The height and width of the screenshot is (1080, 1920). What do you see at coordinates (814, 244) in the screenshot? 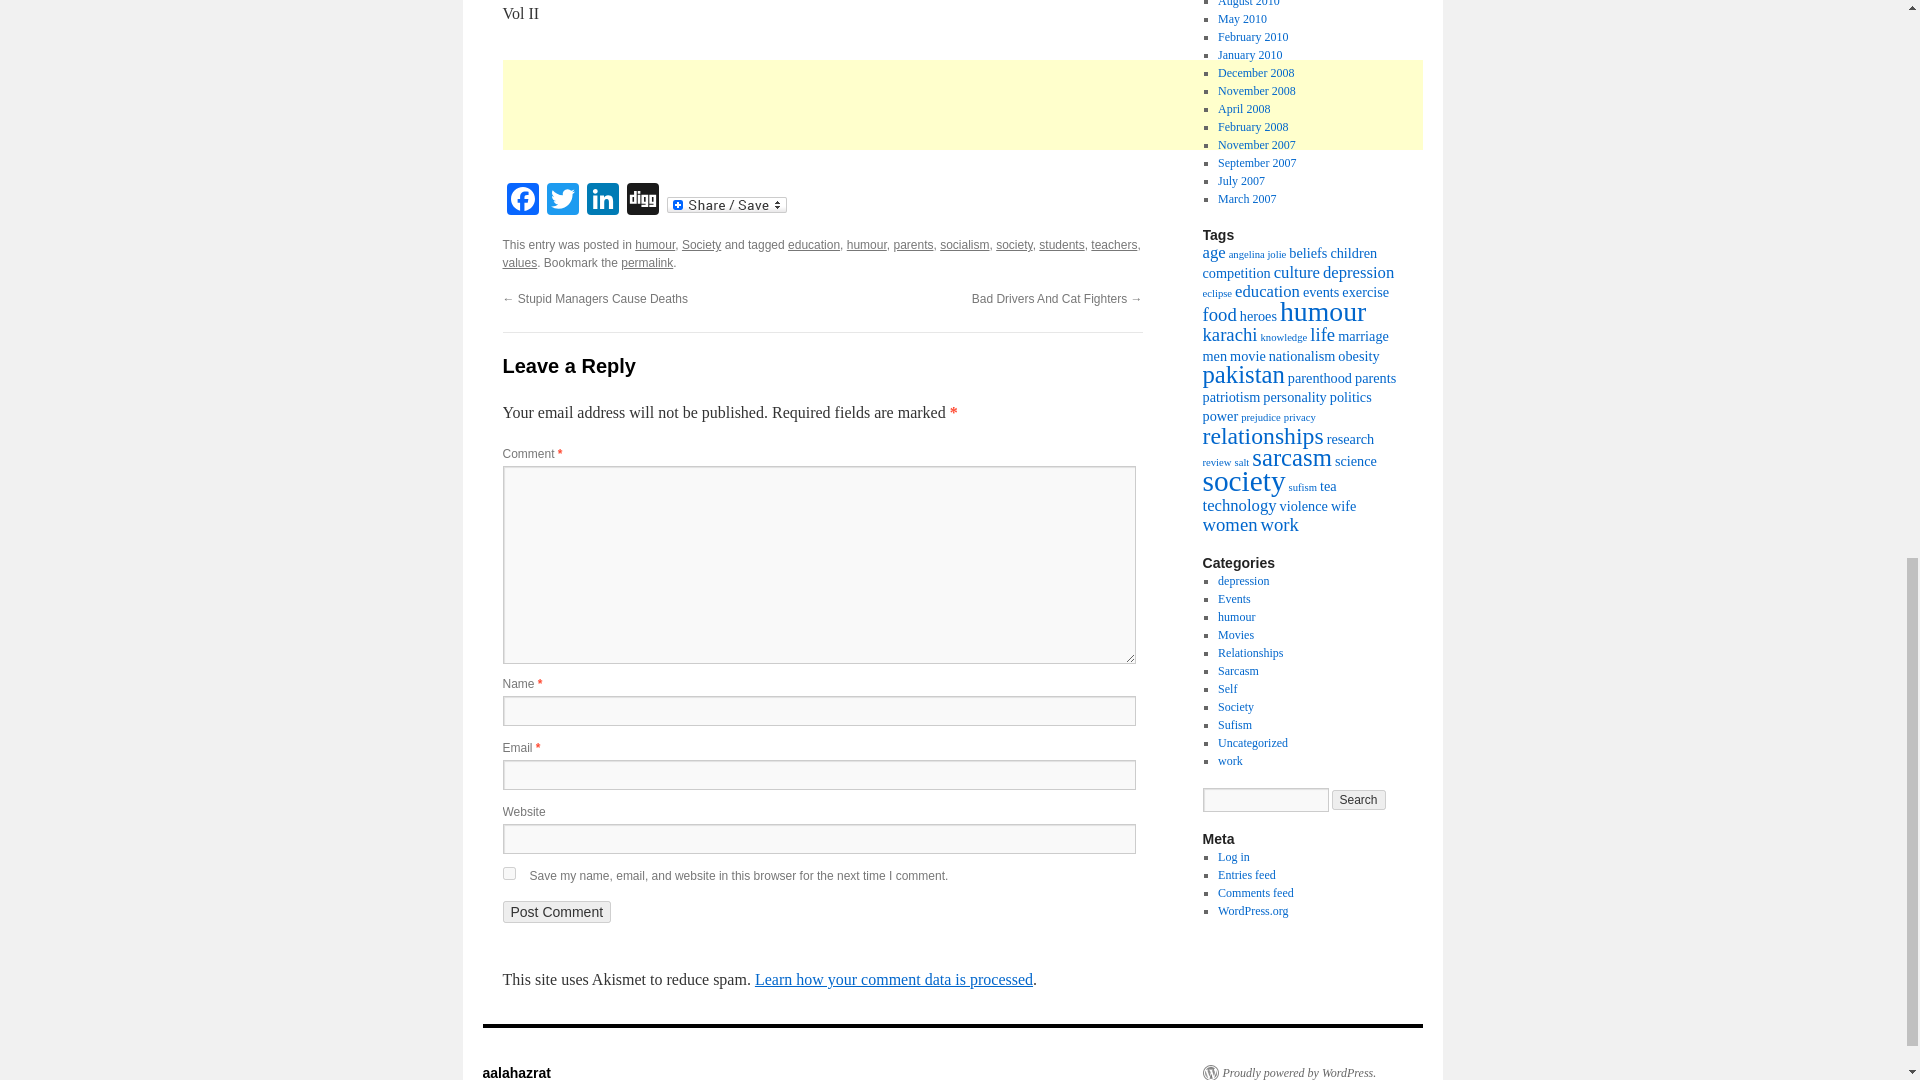
I see `education` at bounding box center [814, 244].